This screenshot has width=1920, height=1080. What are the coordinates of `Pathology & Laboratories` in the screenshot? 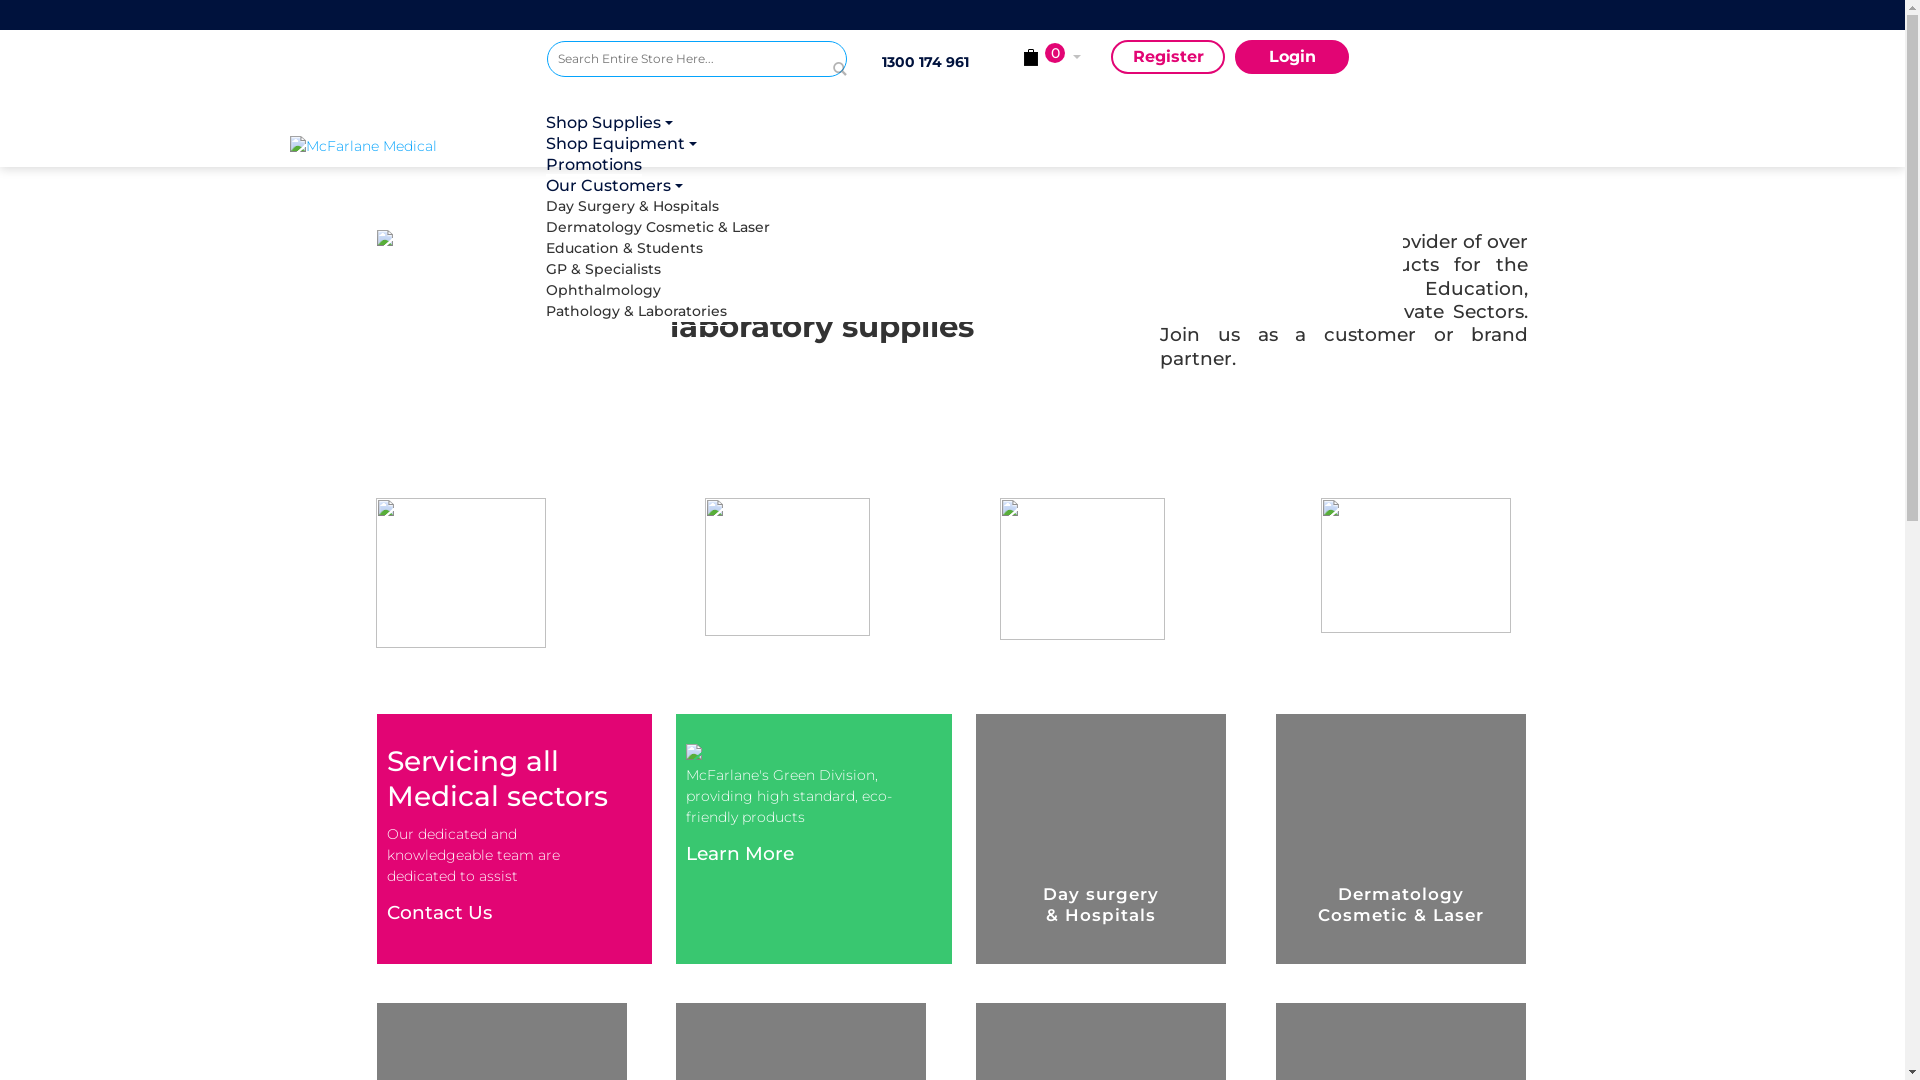 It's located at (636, 312).